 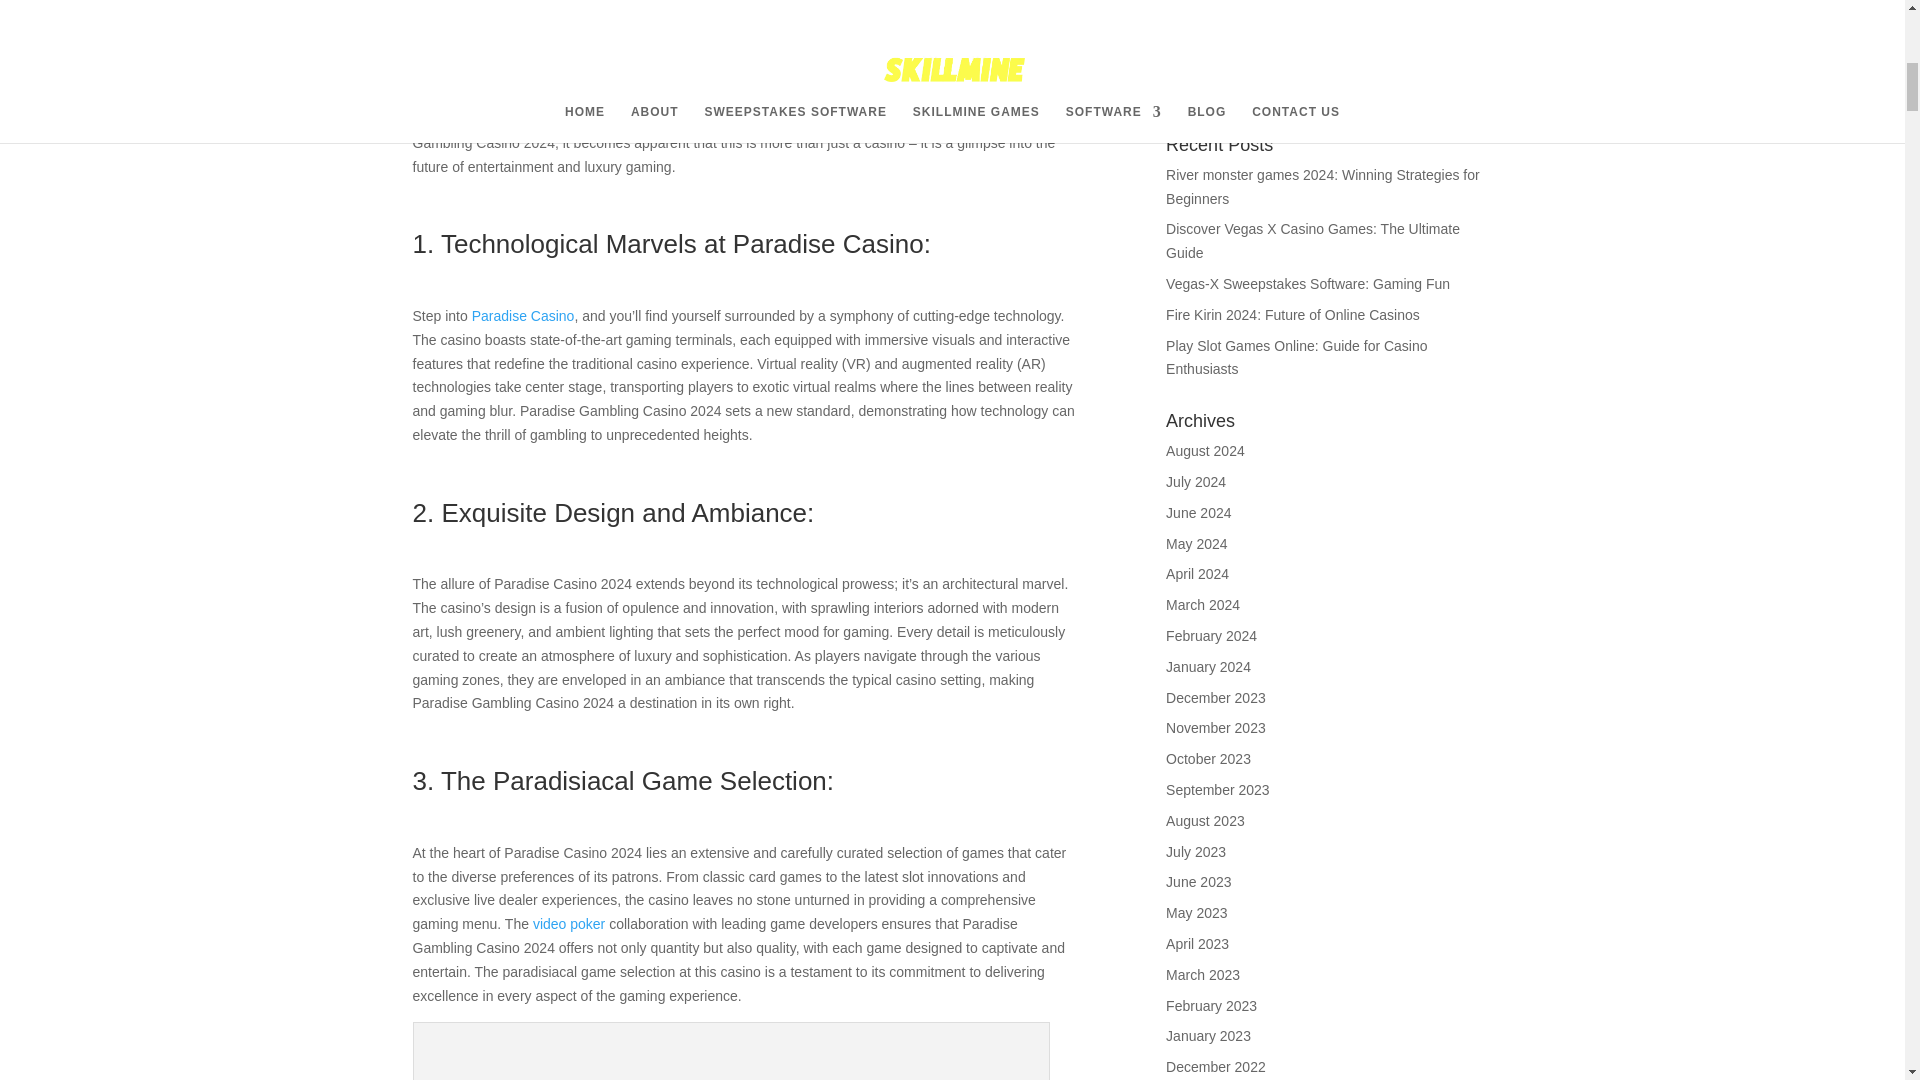 What do you see at coordinates (1322, 187) in the screenshot?
I see `River monster games 2024: Winning Strategies for Beginners` at bounding box center [1322, 187].